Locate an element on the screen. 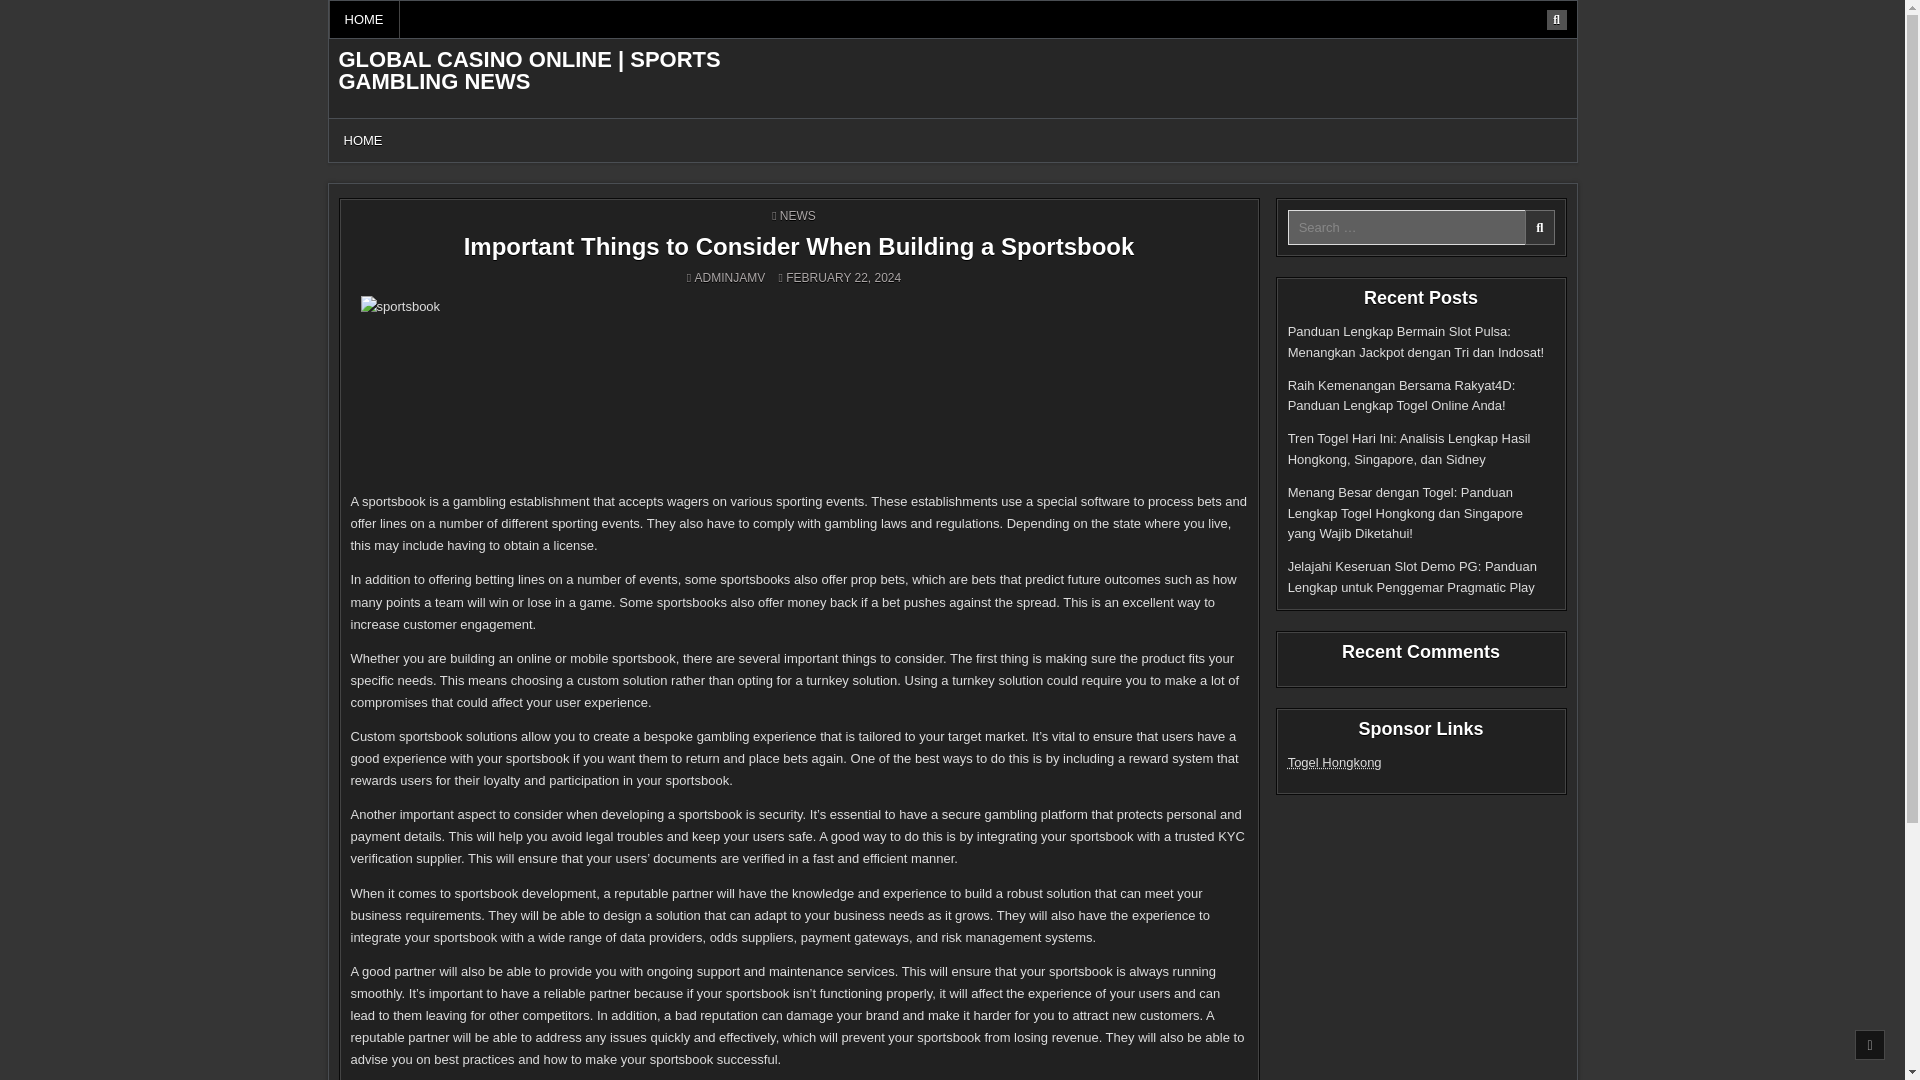  SCROLL TO TOP is located at coordinates (1870, 1044).